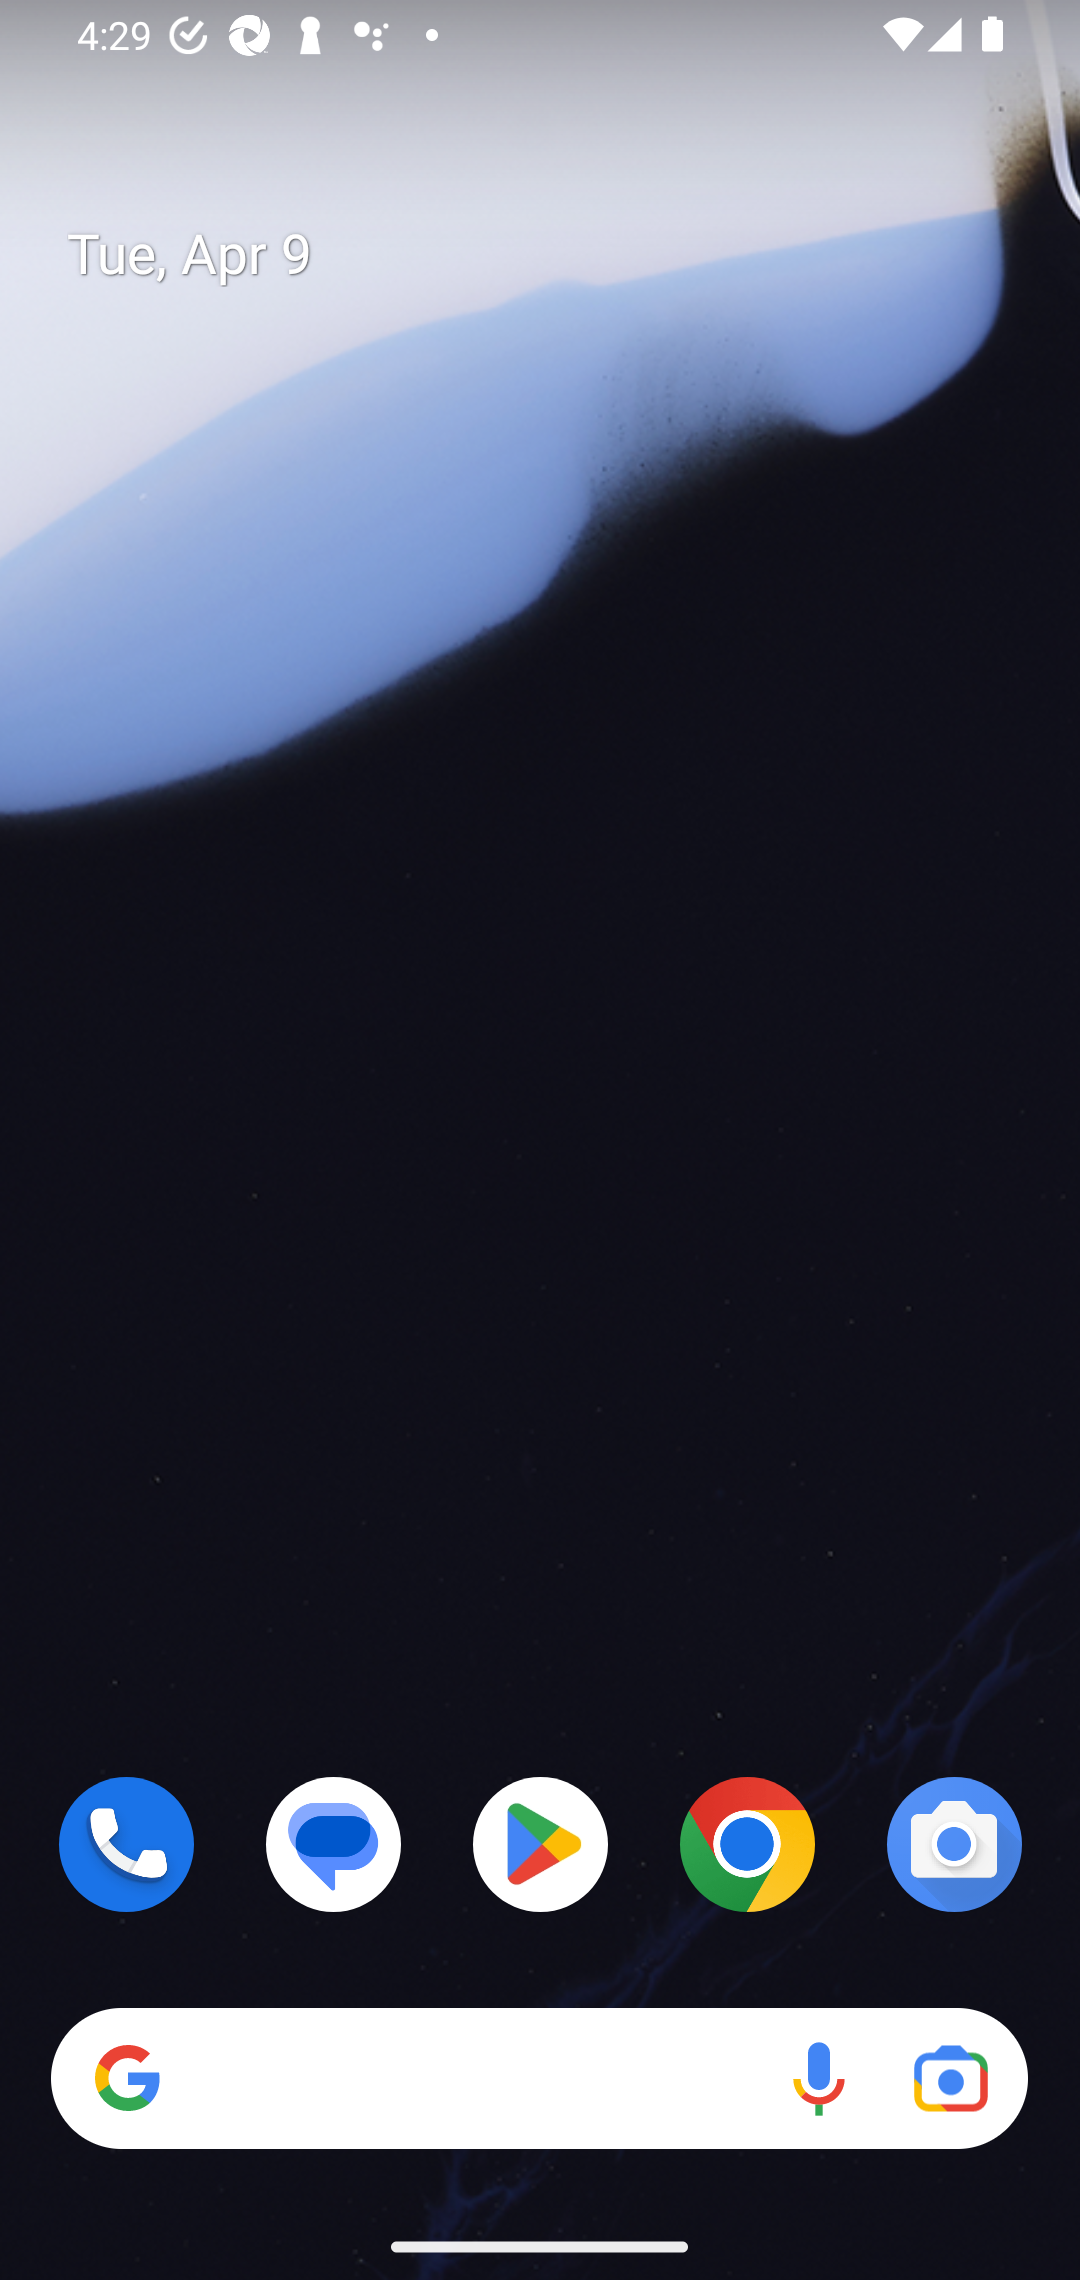 The image size is (1080, 2280). Describe the element at coordinates (818, 2079) in the screenshot. I see `Voice search` at that location.